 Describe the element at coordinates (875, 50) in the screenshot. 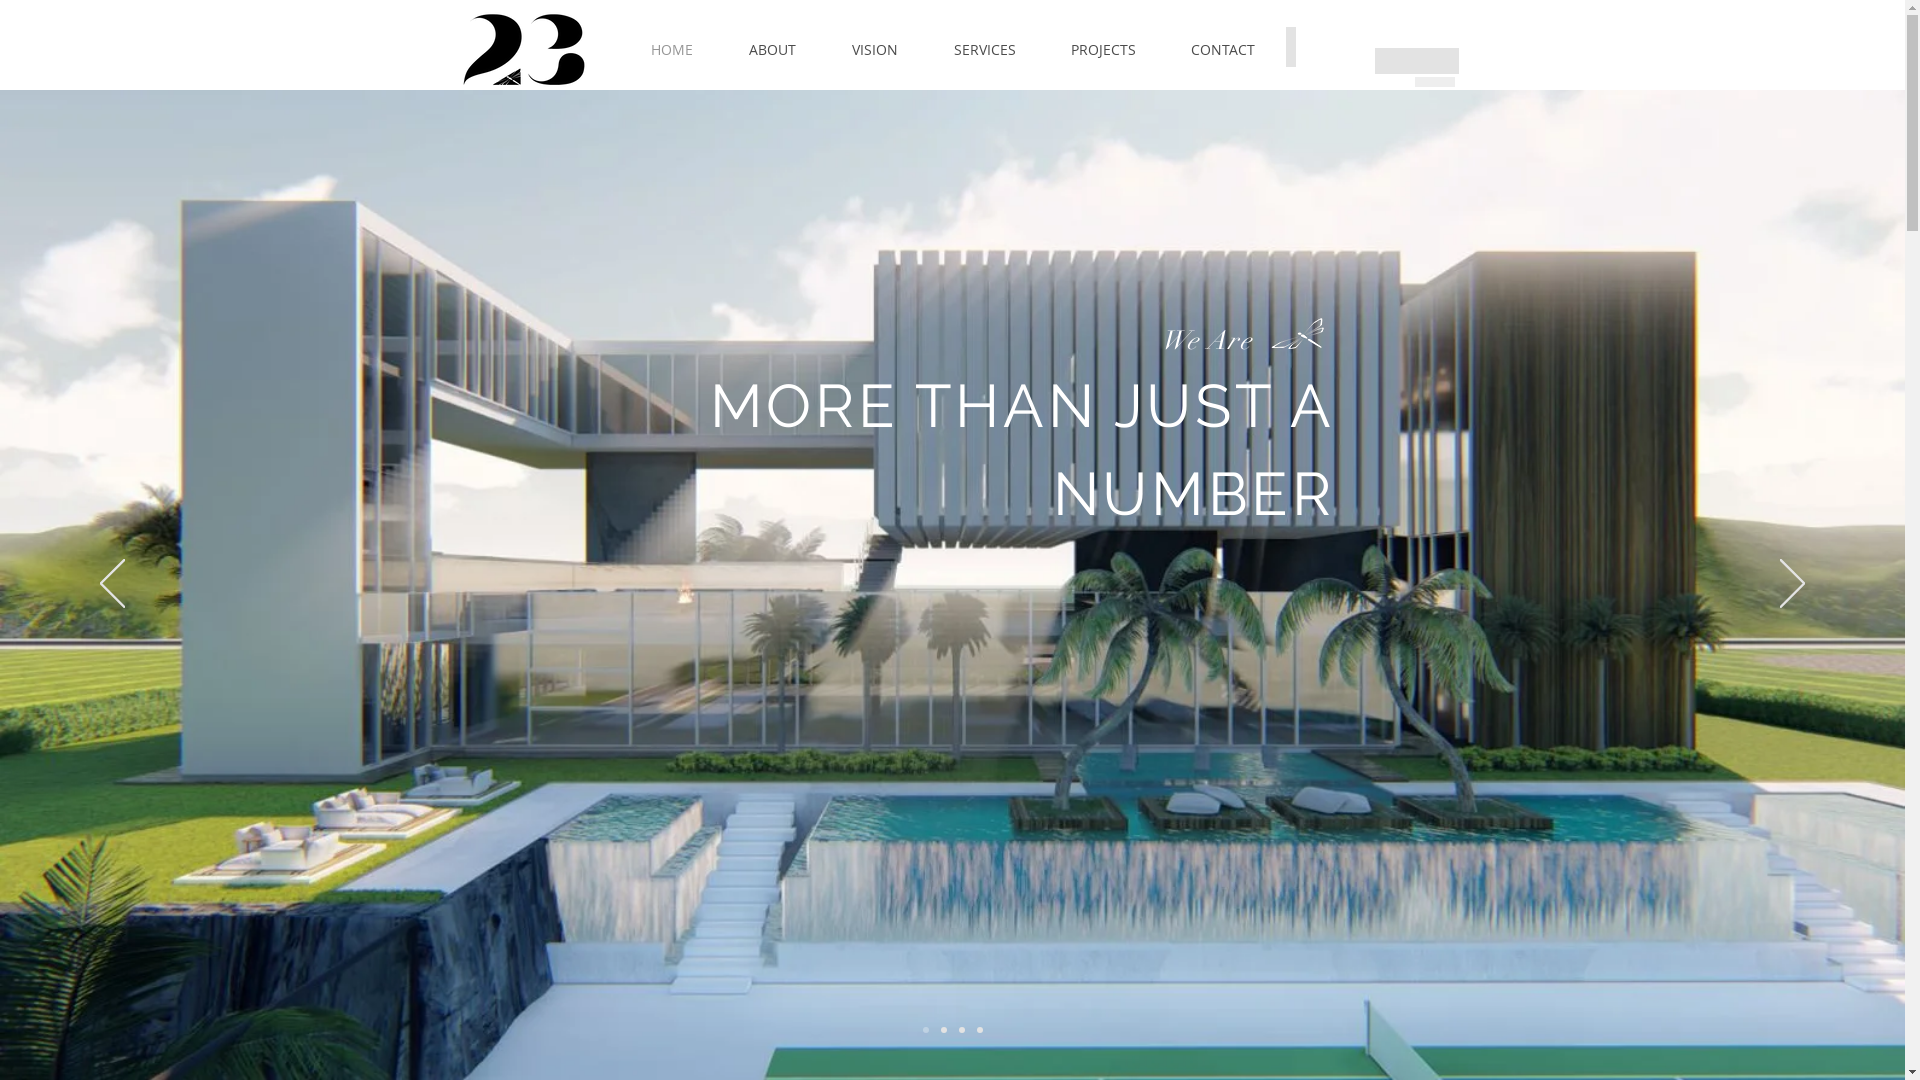

I see `VISION` at that location.